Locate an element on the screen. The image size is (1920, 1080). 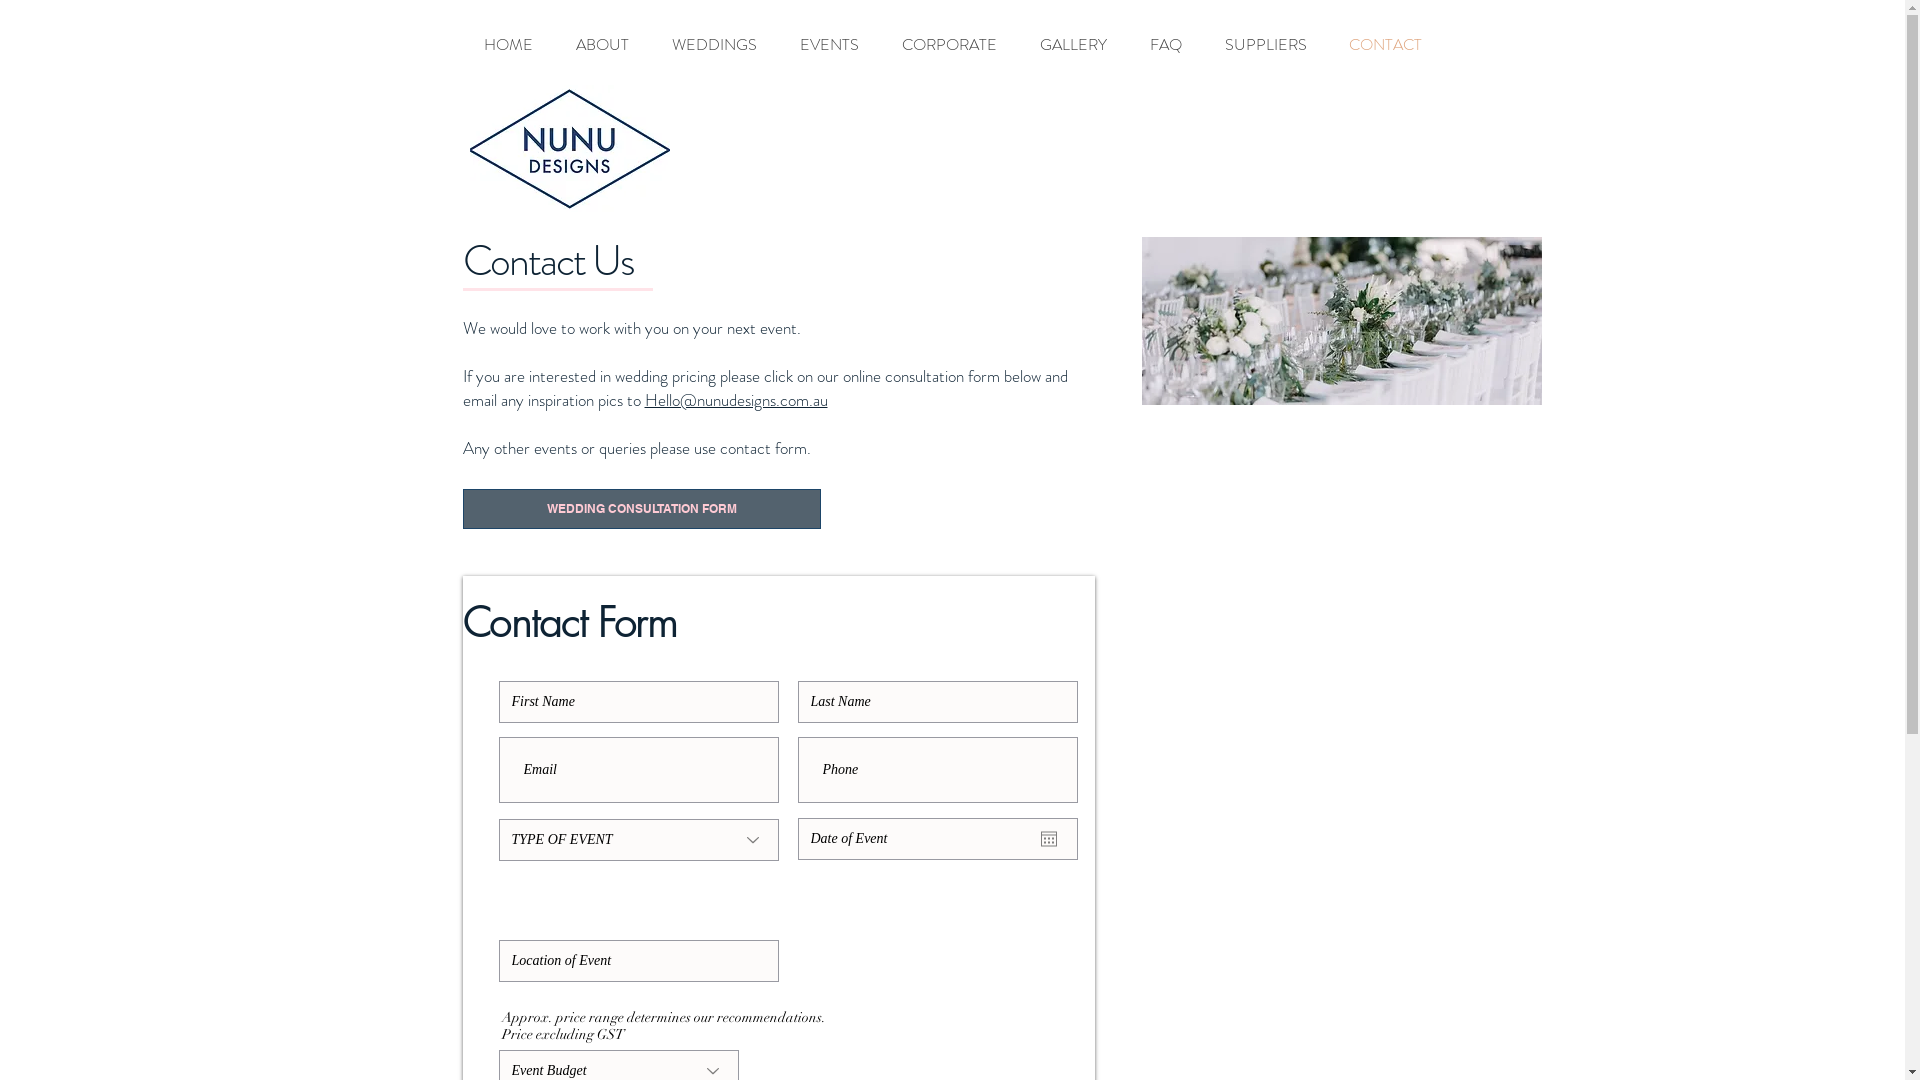
GALLERY is located at coordinates (1072, 45).